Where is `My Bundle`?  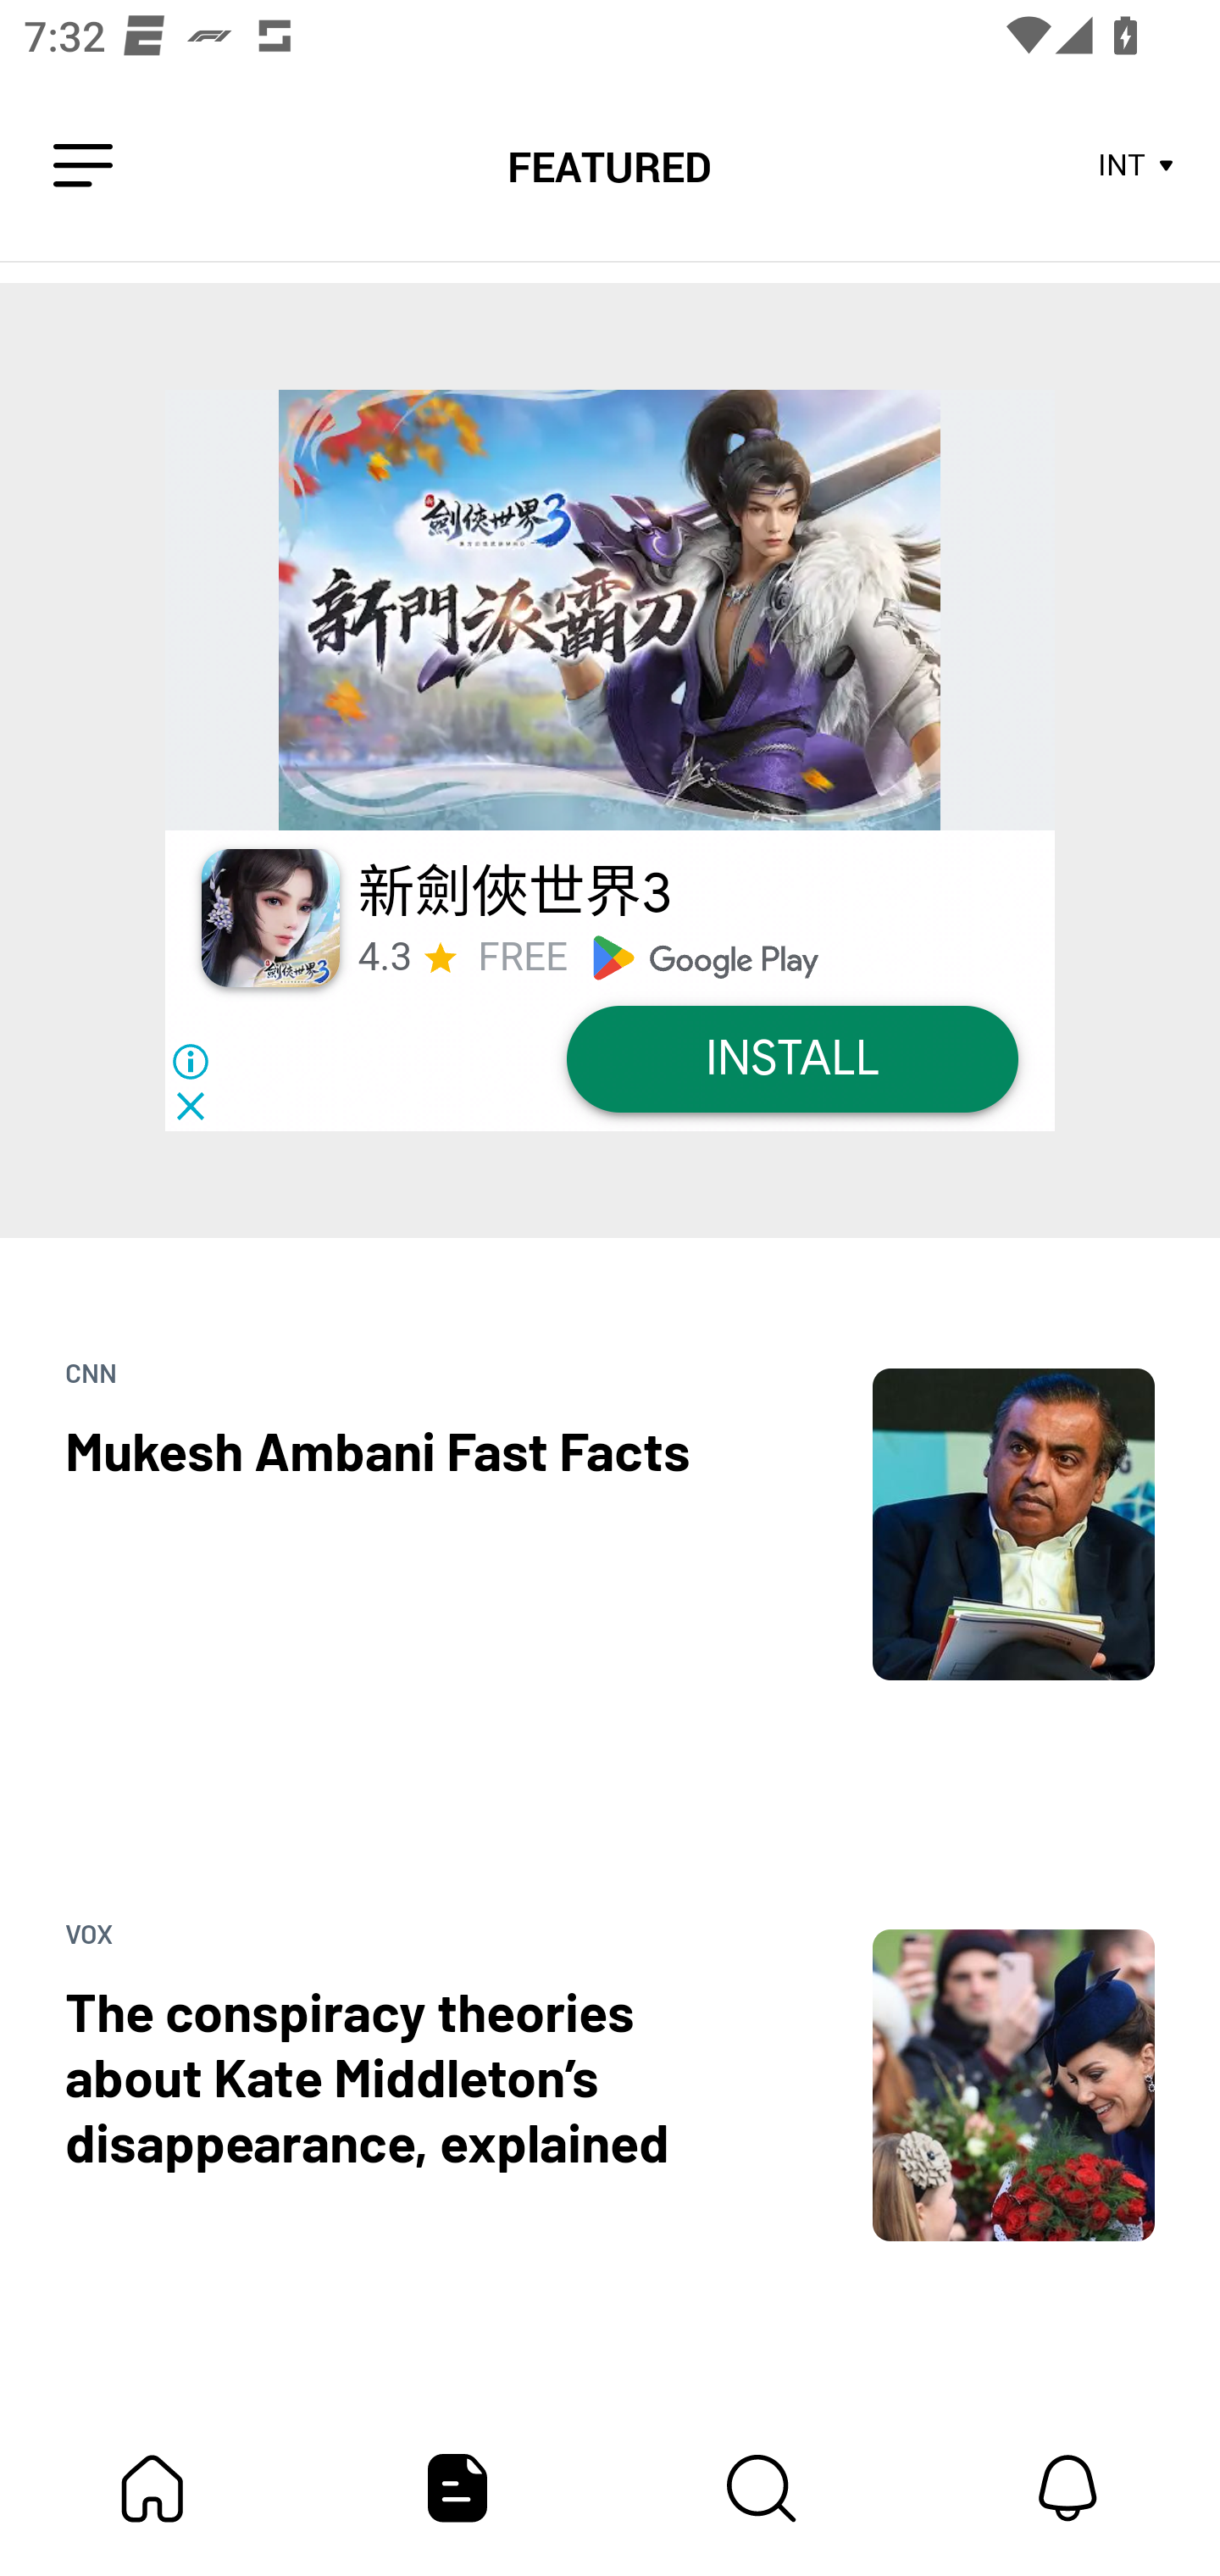
My Bundle is located at coordinates (152, 2488).